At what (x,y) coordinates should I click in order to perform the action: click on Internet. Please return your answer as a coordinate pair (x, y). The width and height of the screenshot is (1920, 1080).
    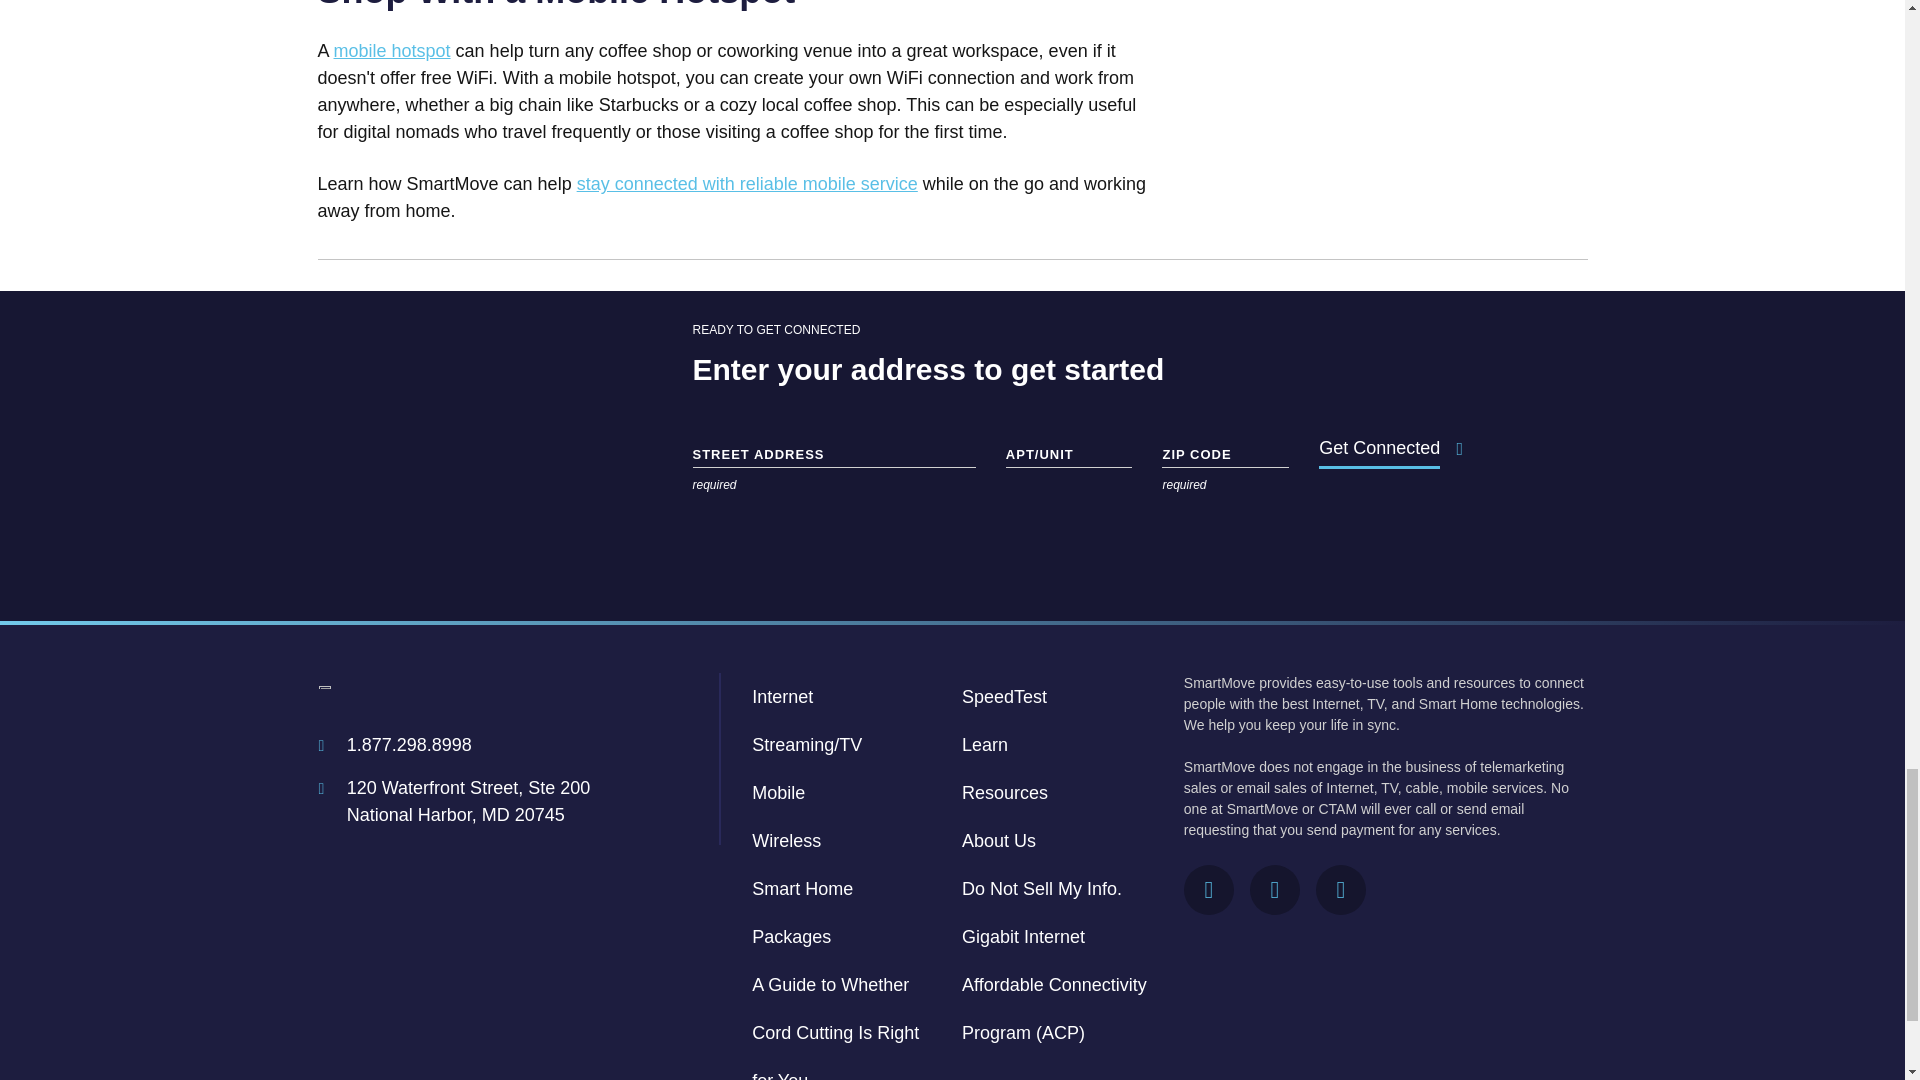
    Looking at the image, I should click on (782, 696).